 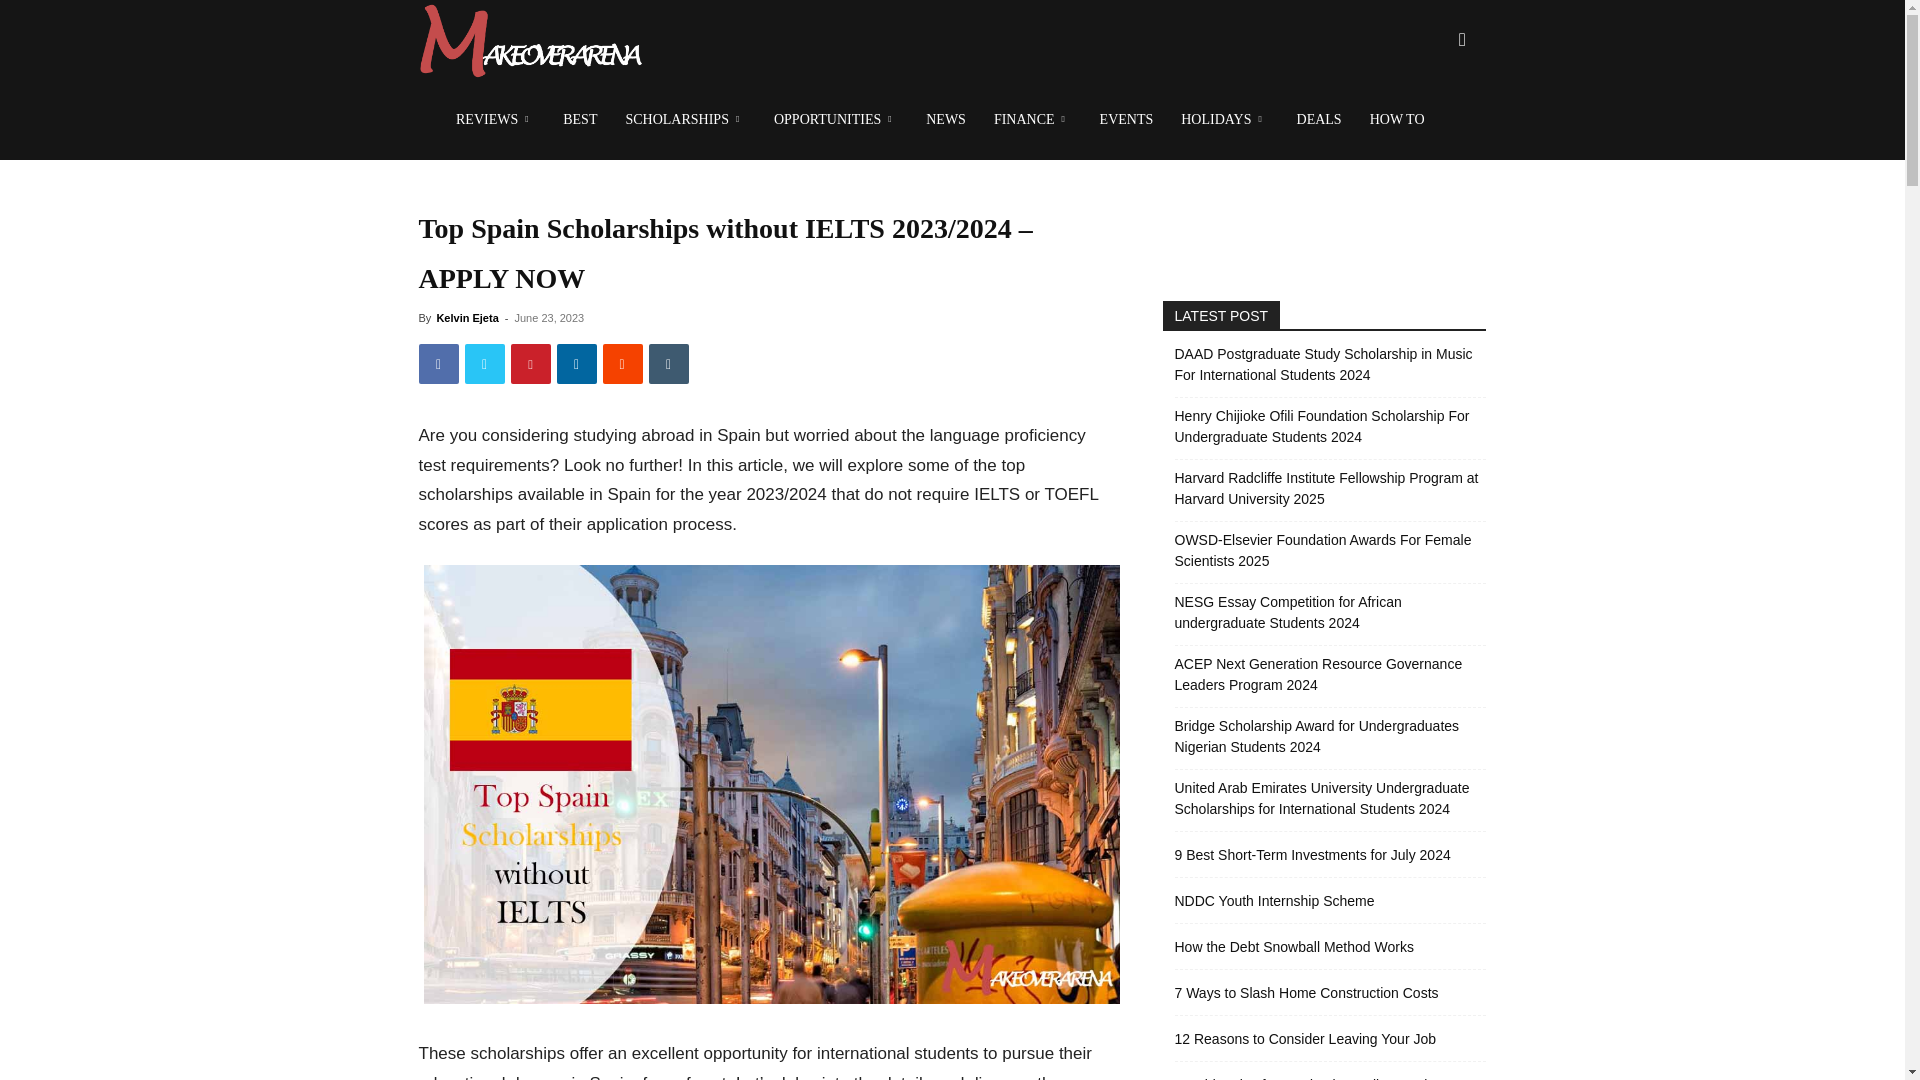 What do you see at coordinates (438, 364) in the screenshot?
I see `Facebook` at bounding box center [438, 364].